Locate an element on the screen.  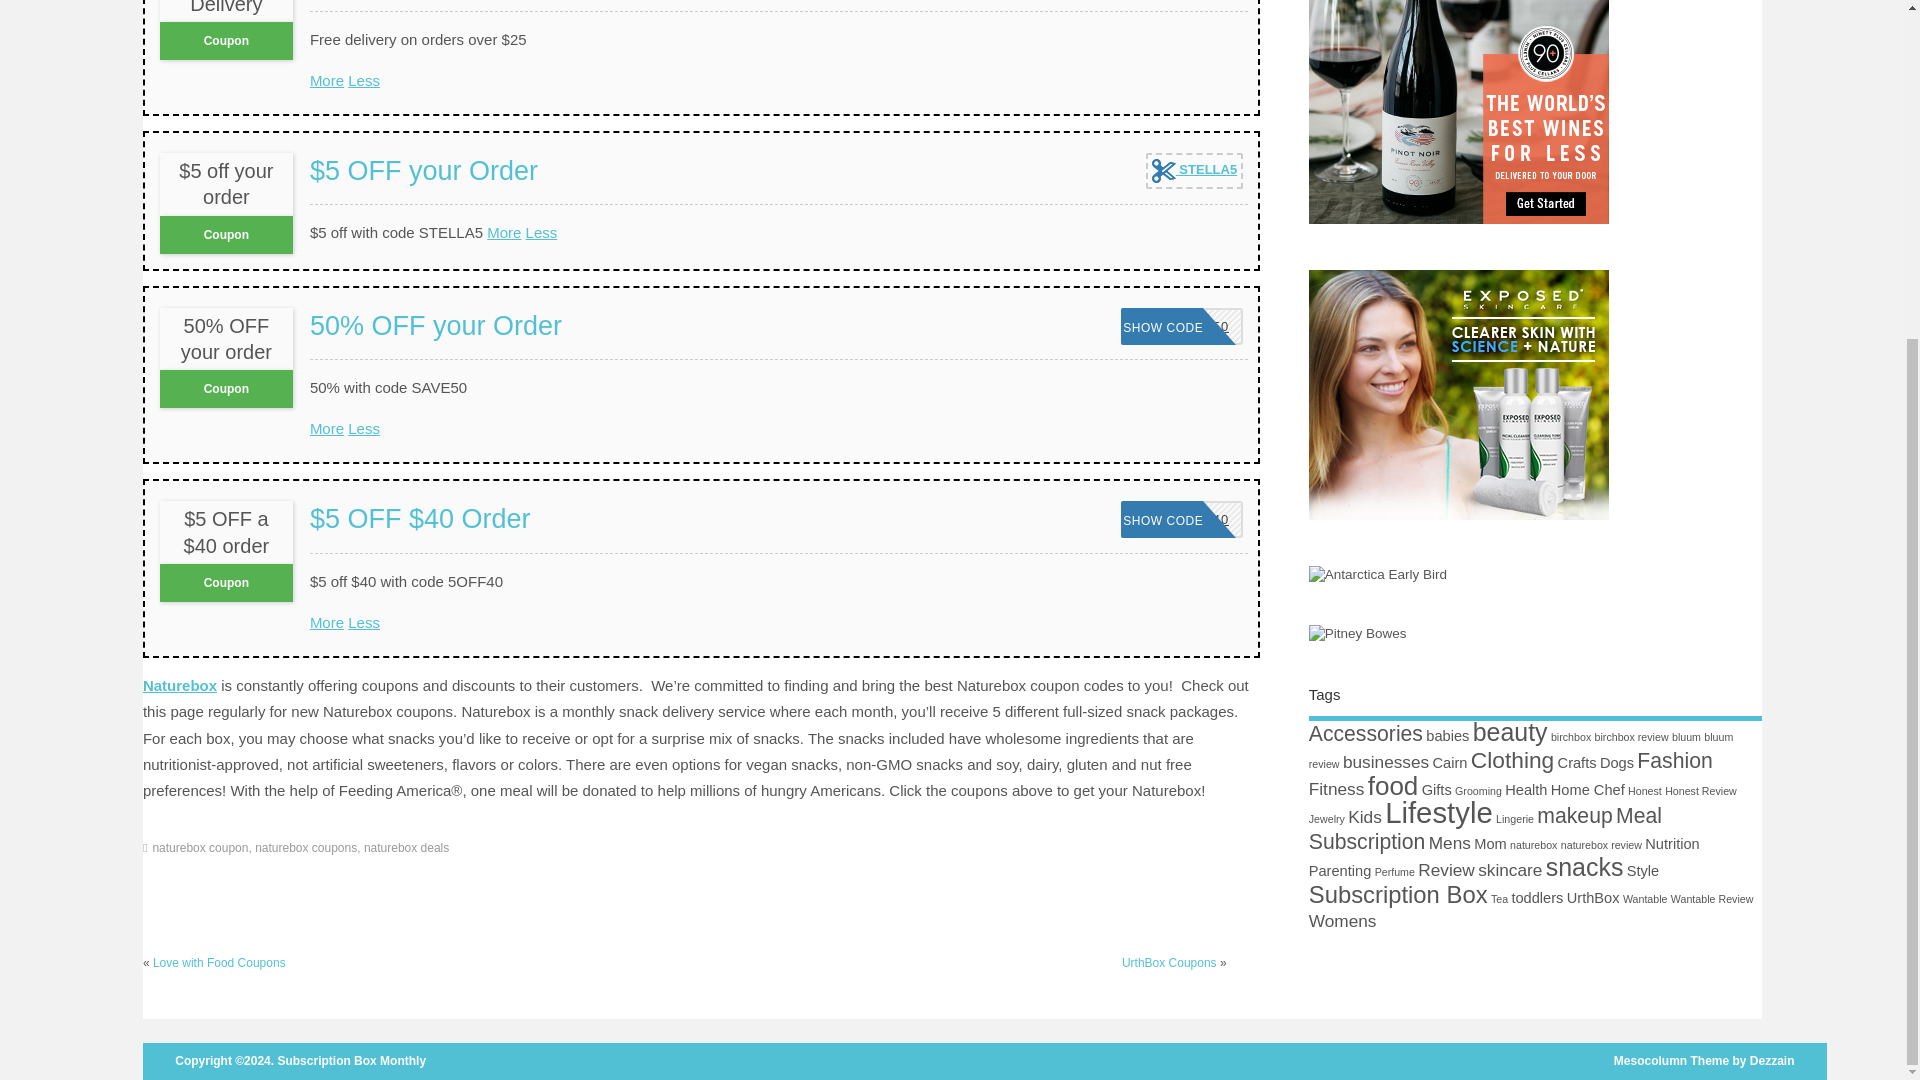
UrthBox Coupons is located at coordinates (220, 962).